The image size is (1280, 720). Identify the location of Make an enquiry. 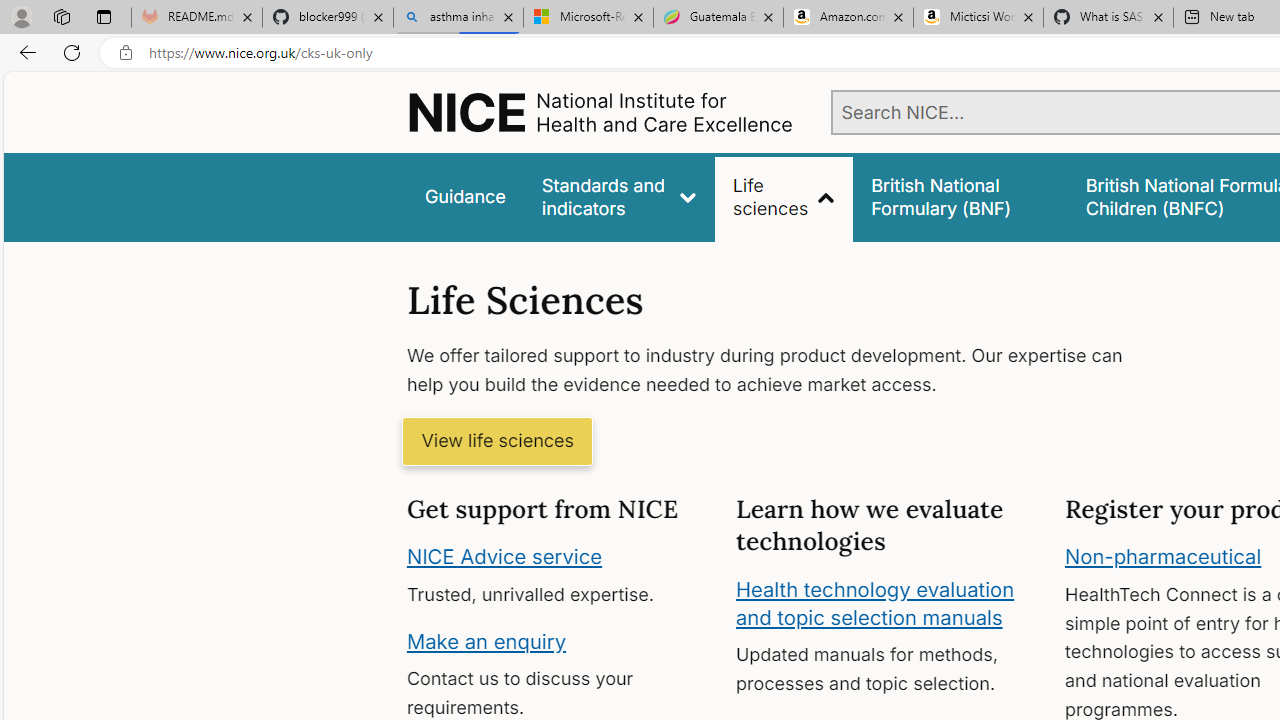
(486, 640).